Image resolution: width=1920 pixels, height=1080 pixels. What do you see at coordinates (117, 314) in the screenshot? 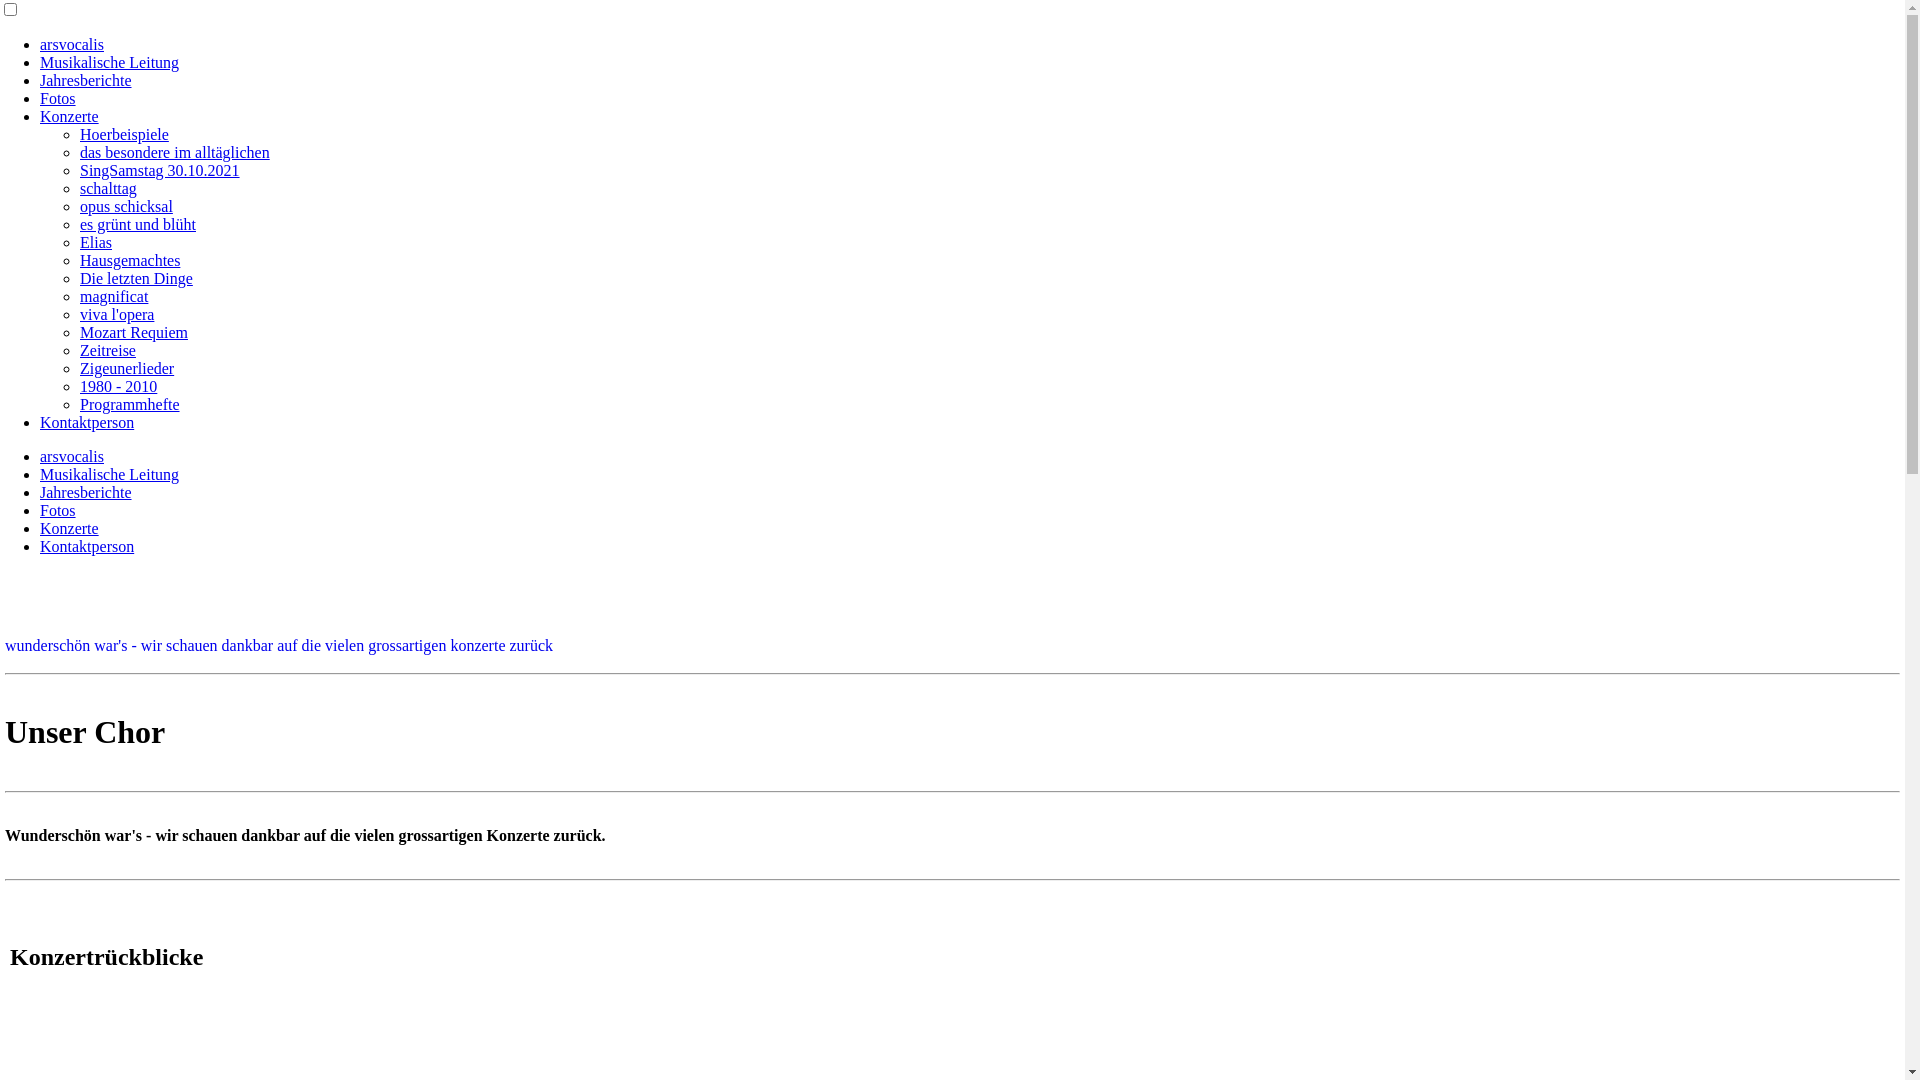
I see `viva l'opera` at bounding box center [117, 314].